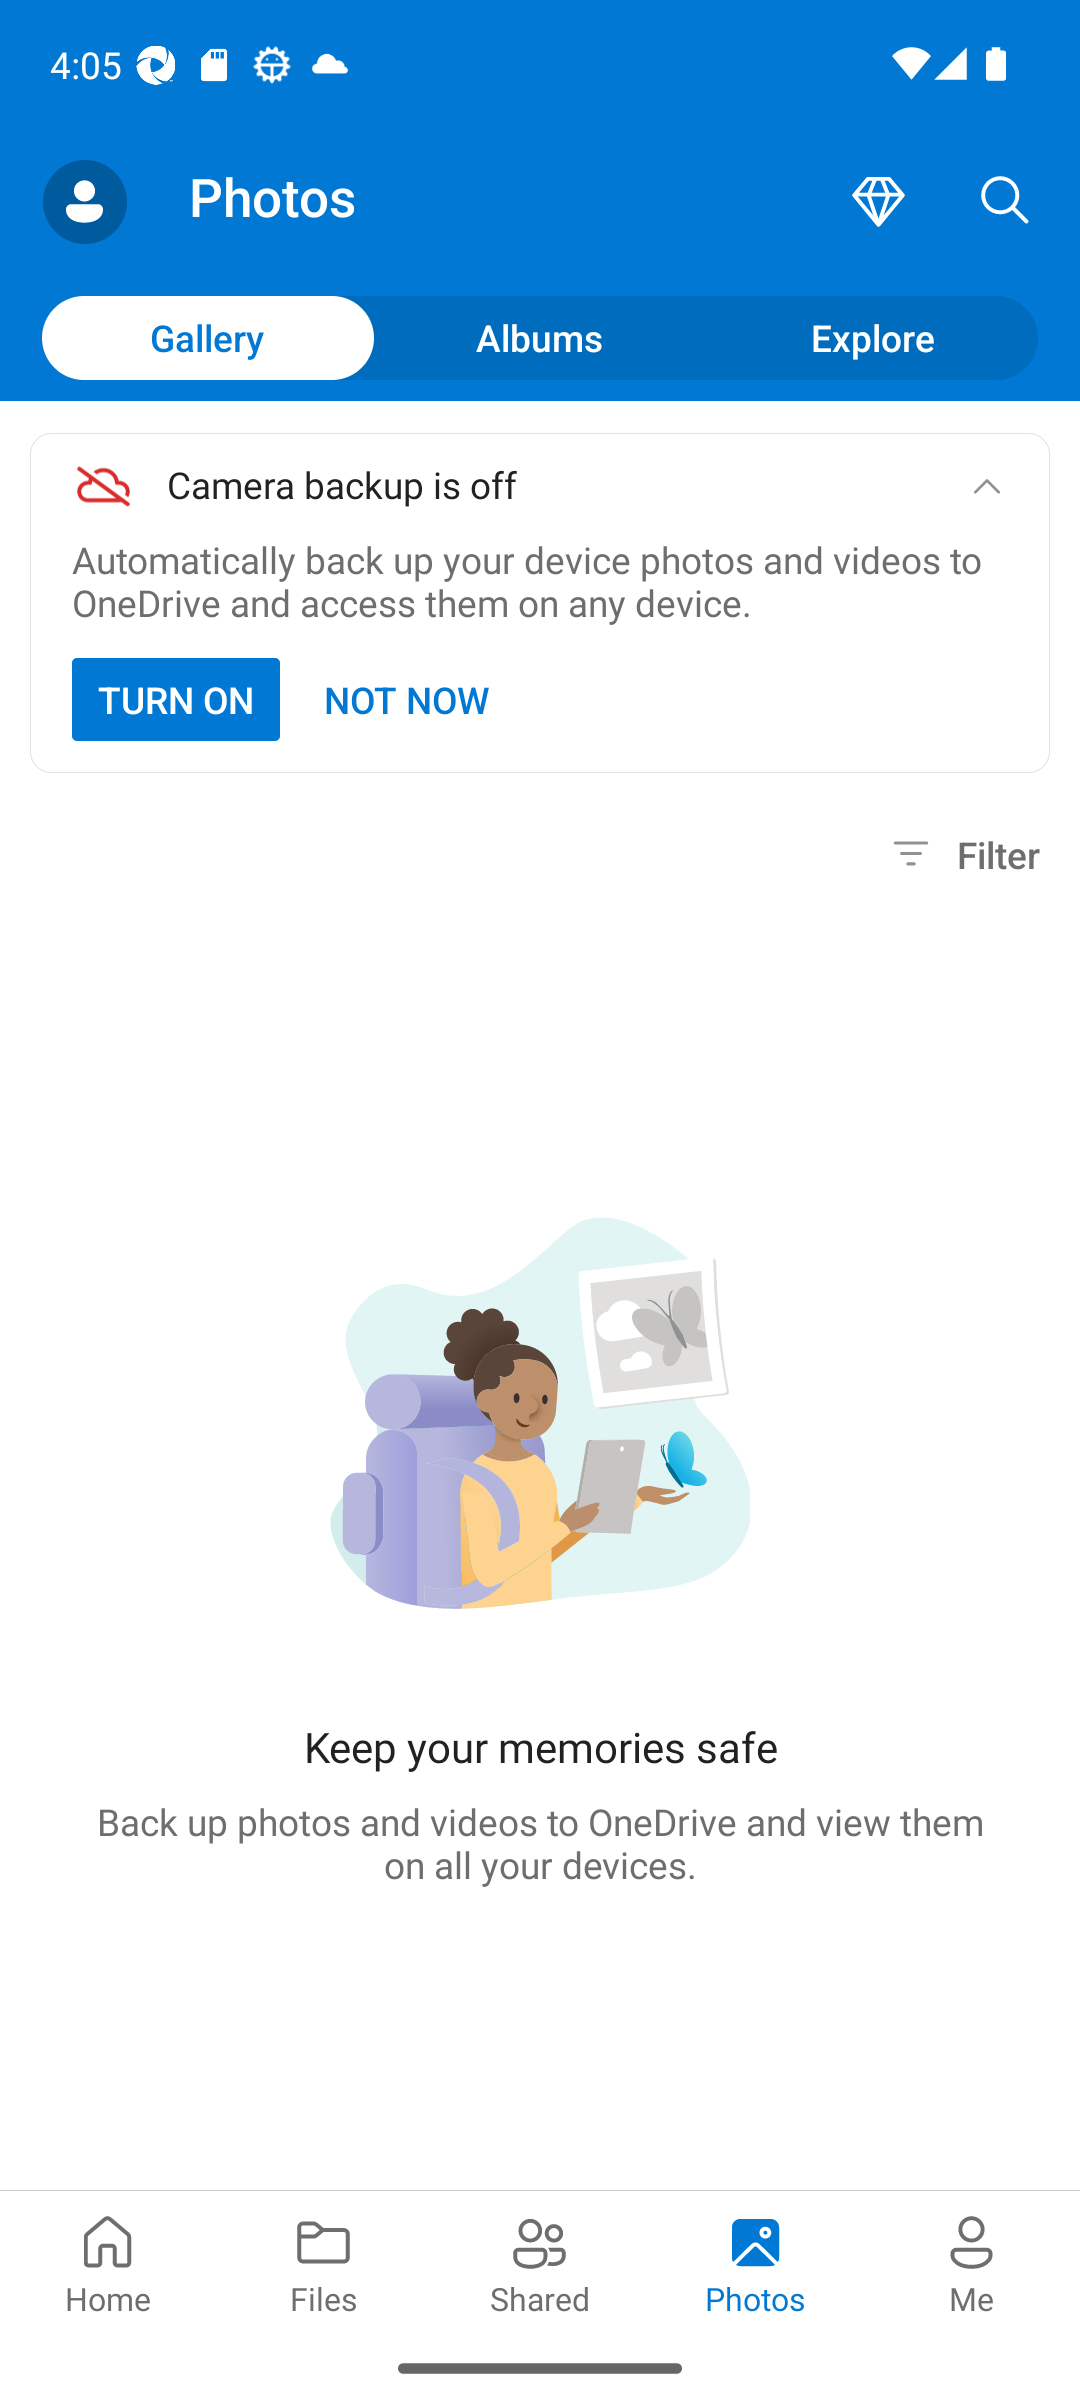  What do you see at coordinates (84, 202) in the screenshot?
I see `Account switcher` at bounding box center [84, 202].